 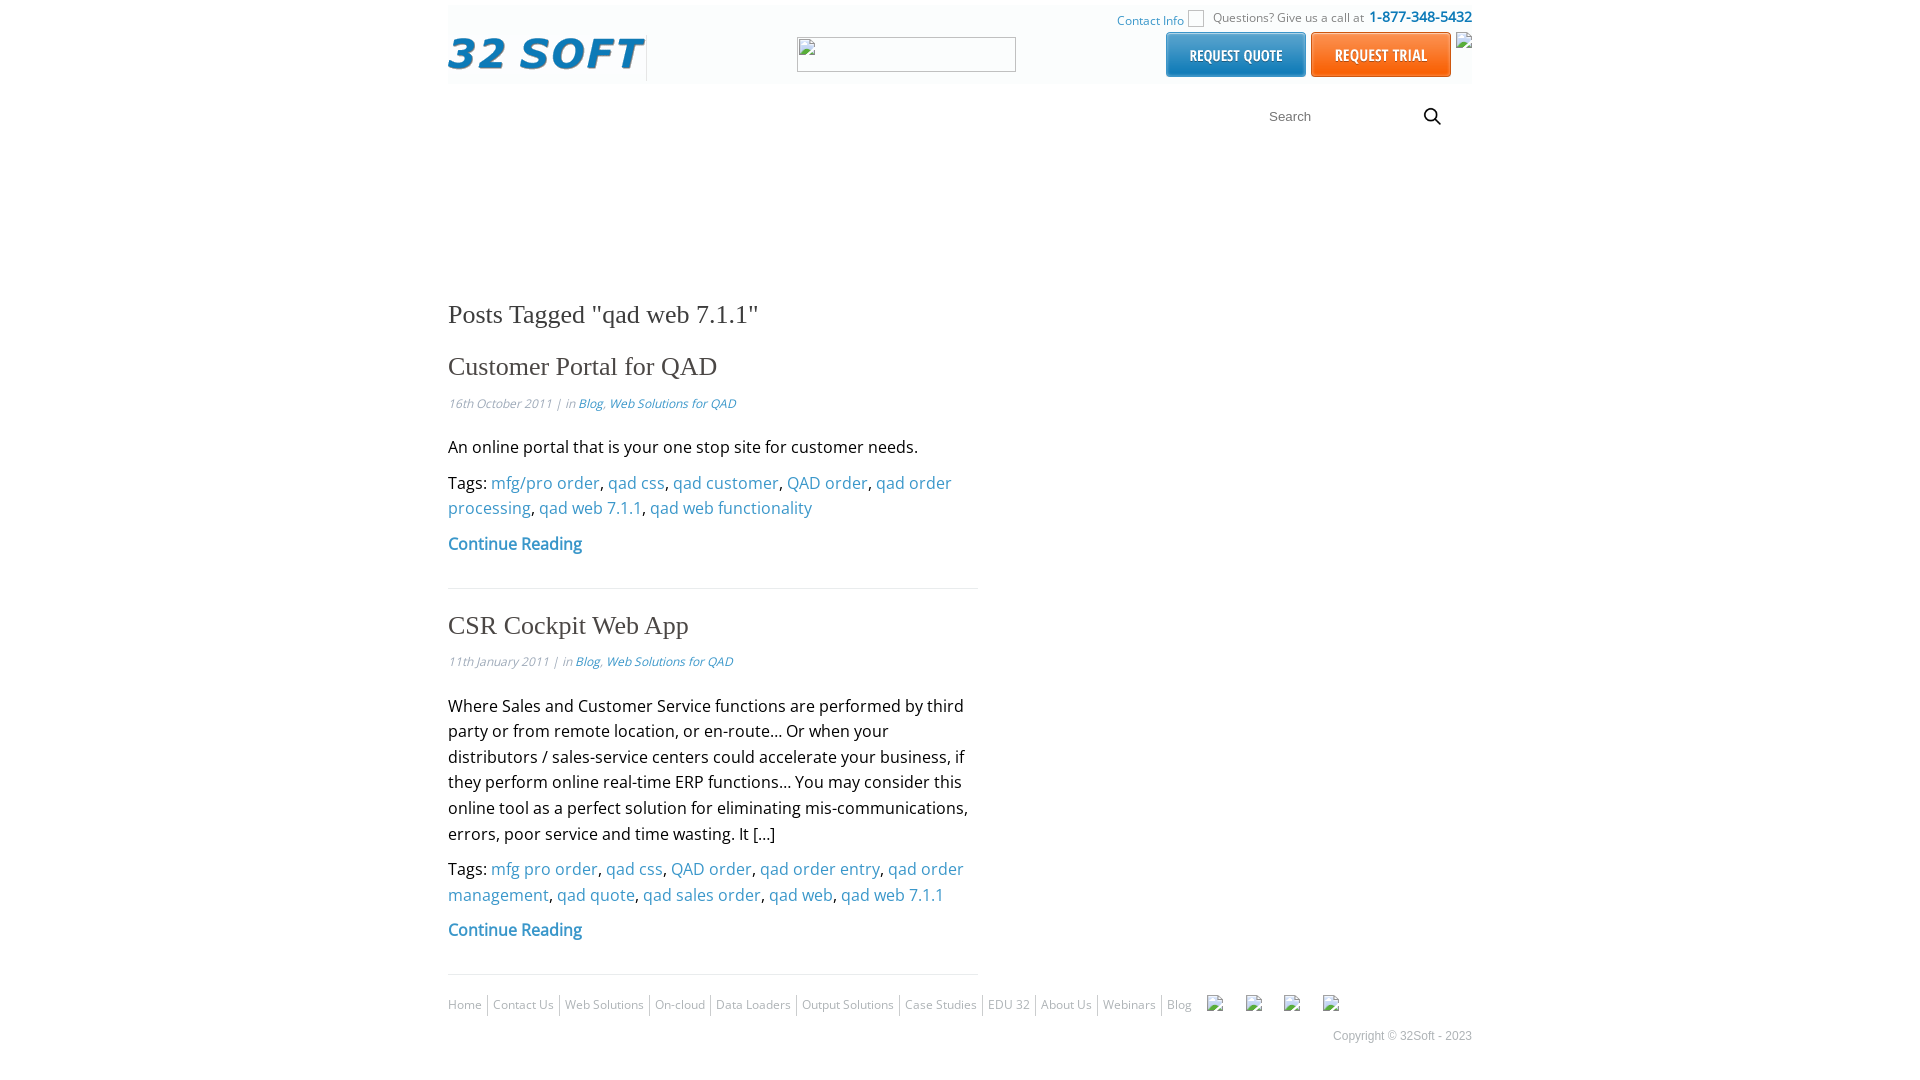 I want to click on Case Studies, so click(x=831, y=117).